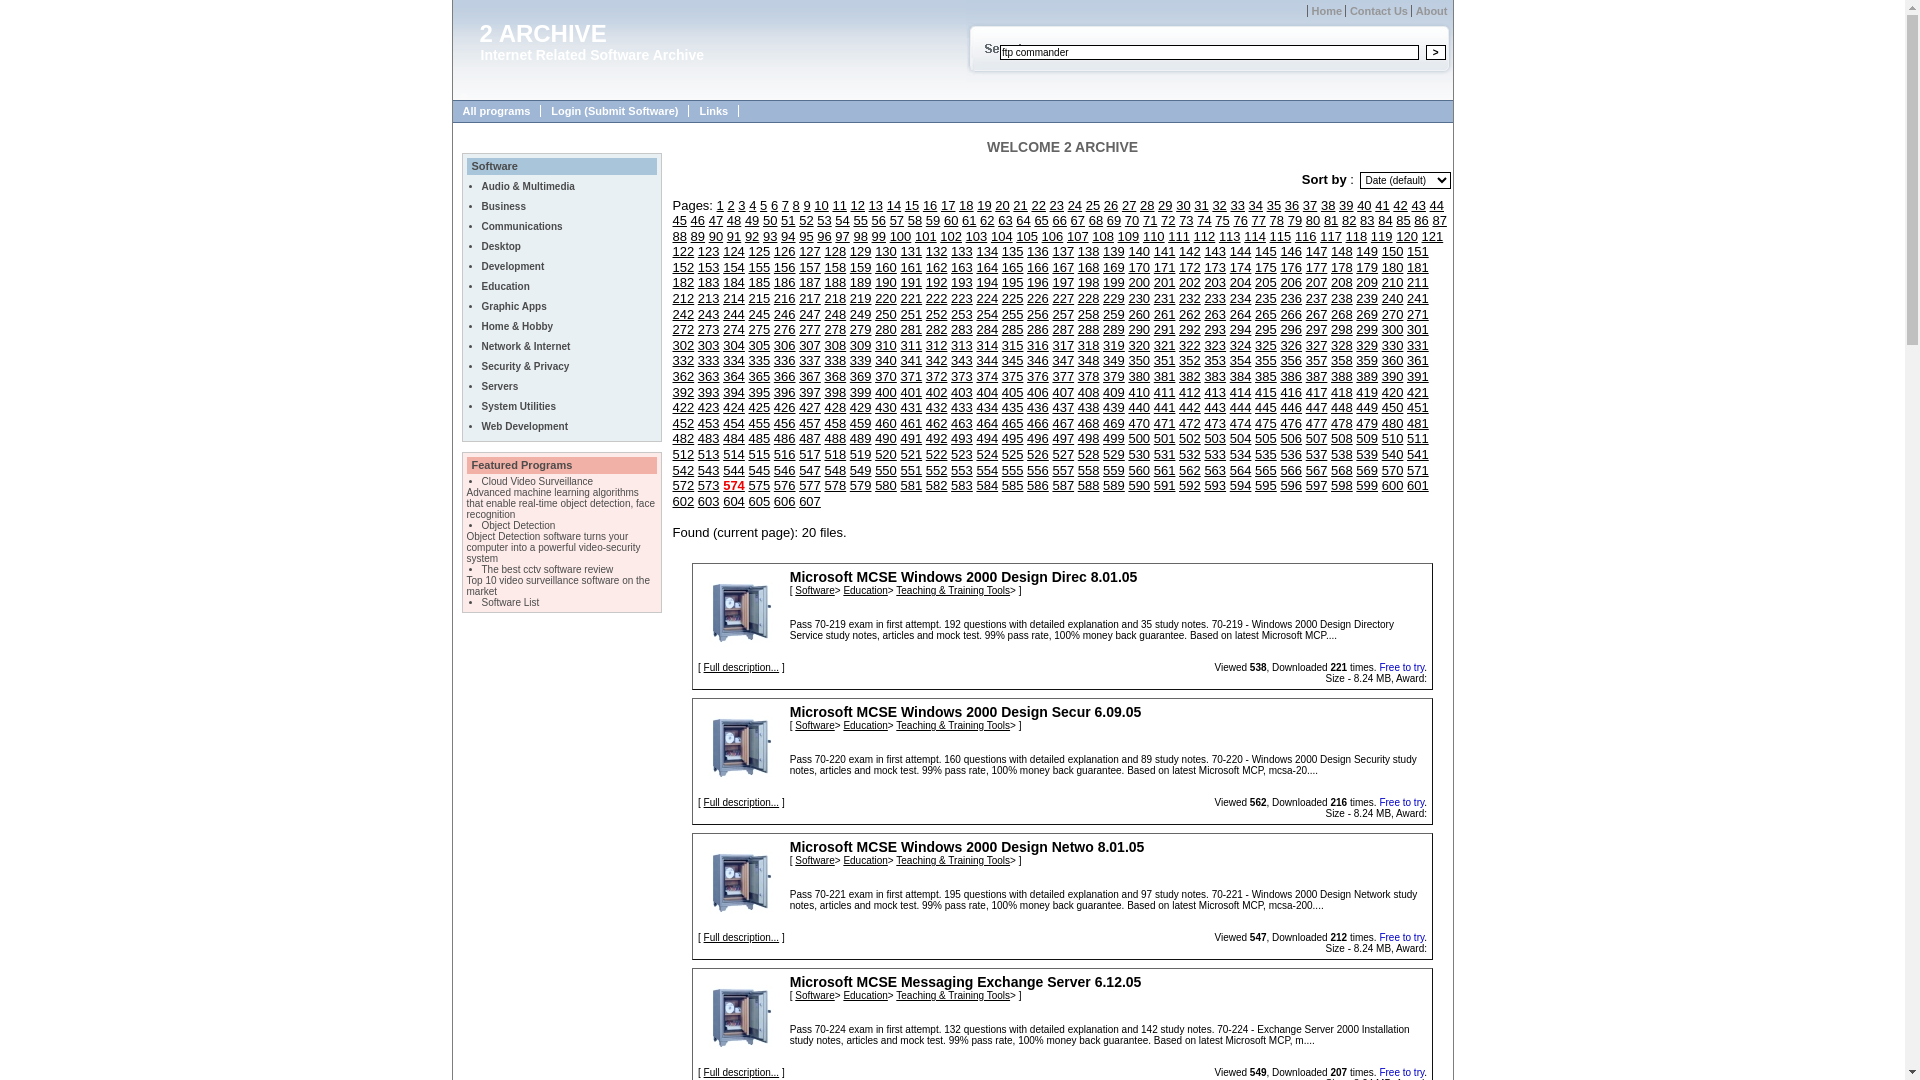  I want to click on 308, so click(835, 346).